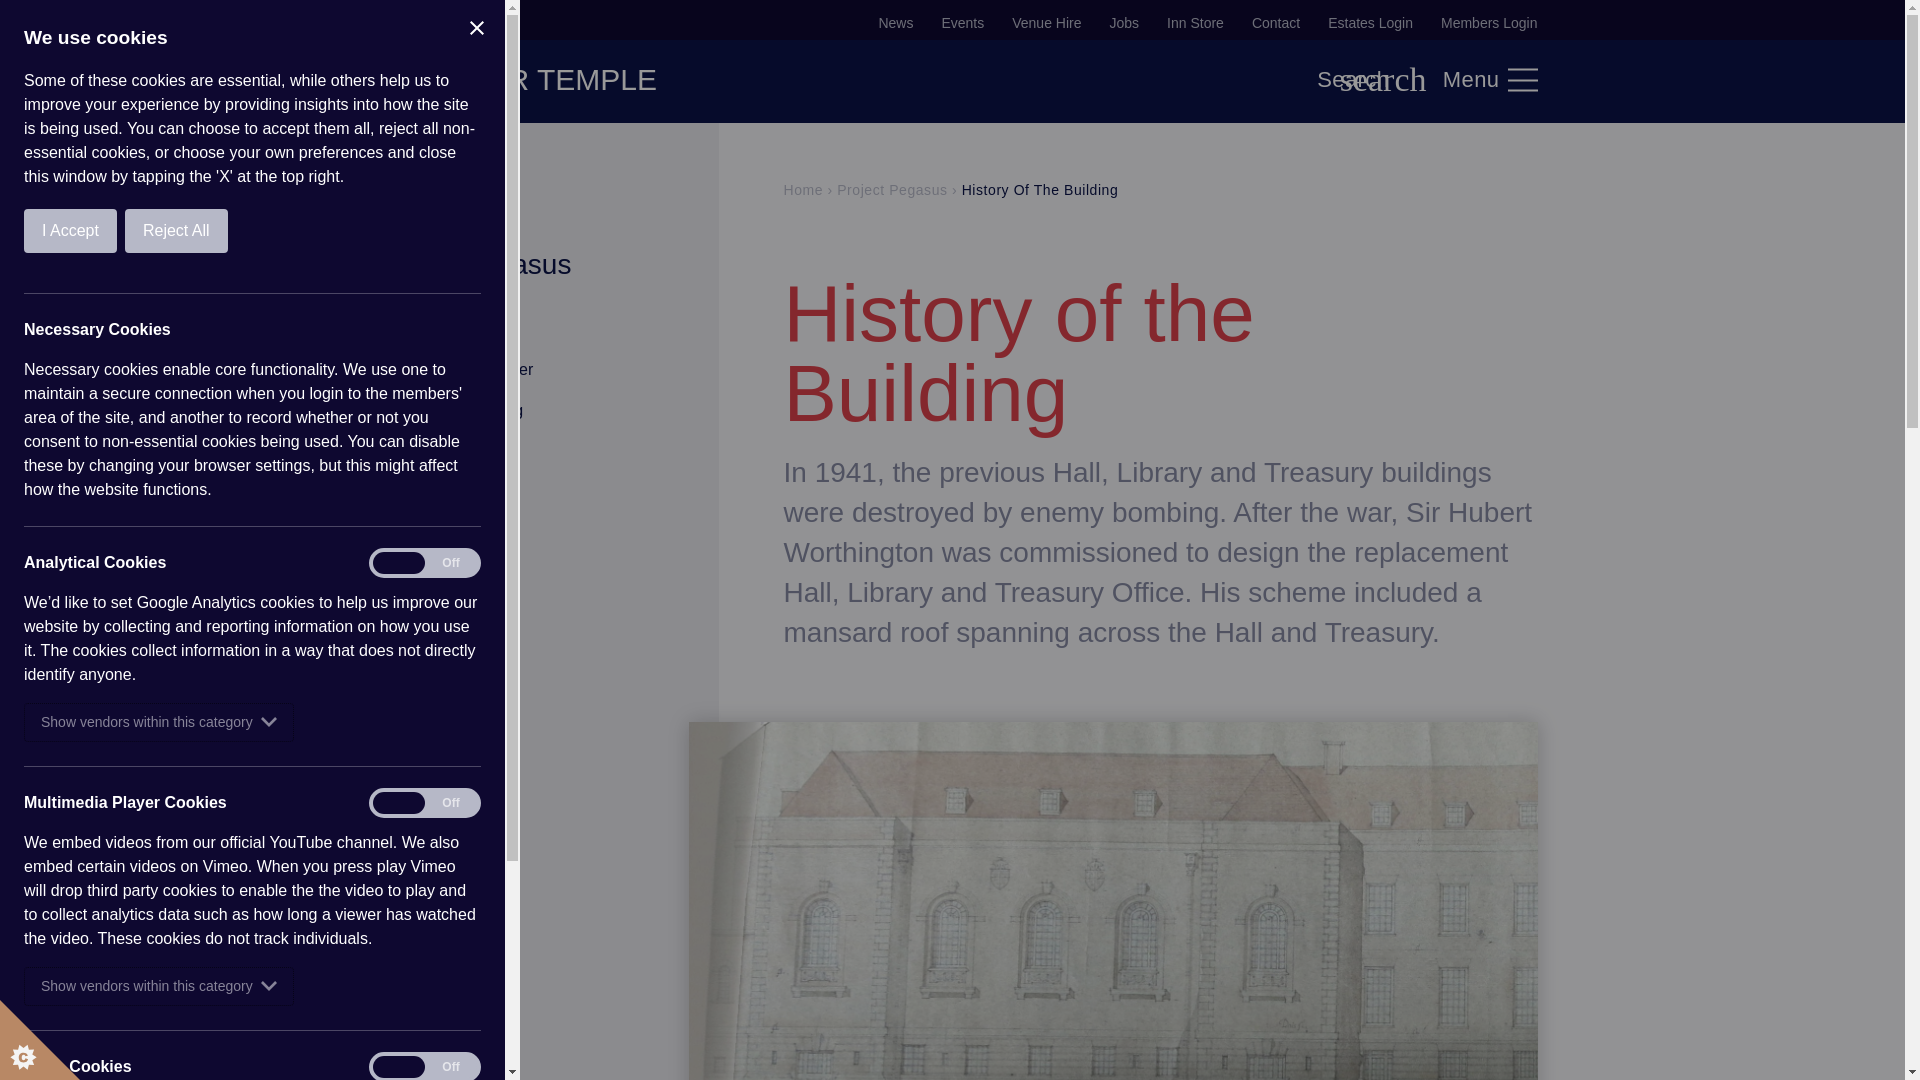  I want to click on Venue Hire, so click(1046, 23).